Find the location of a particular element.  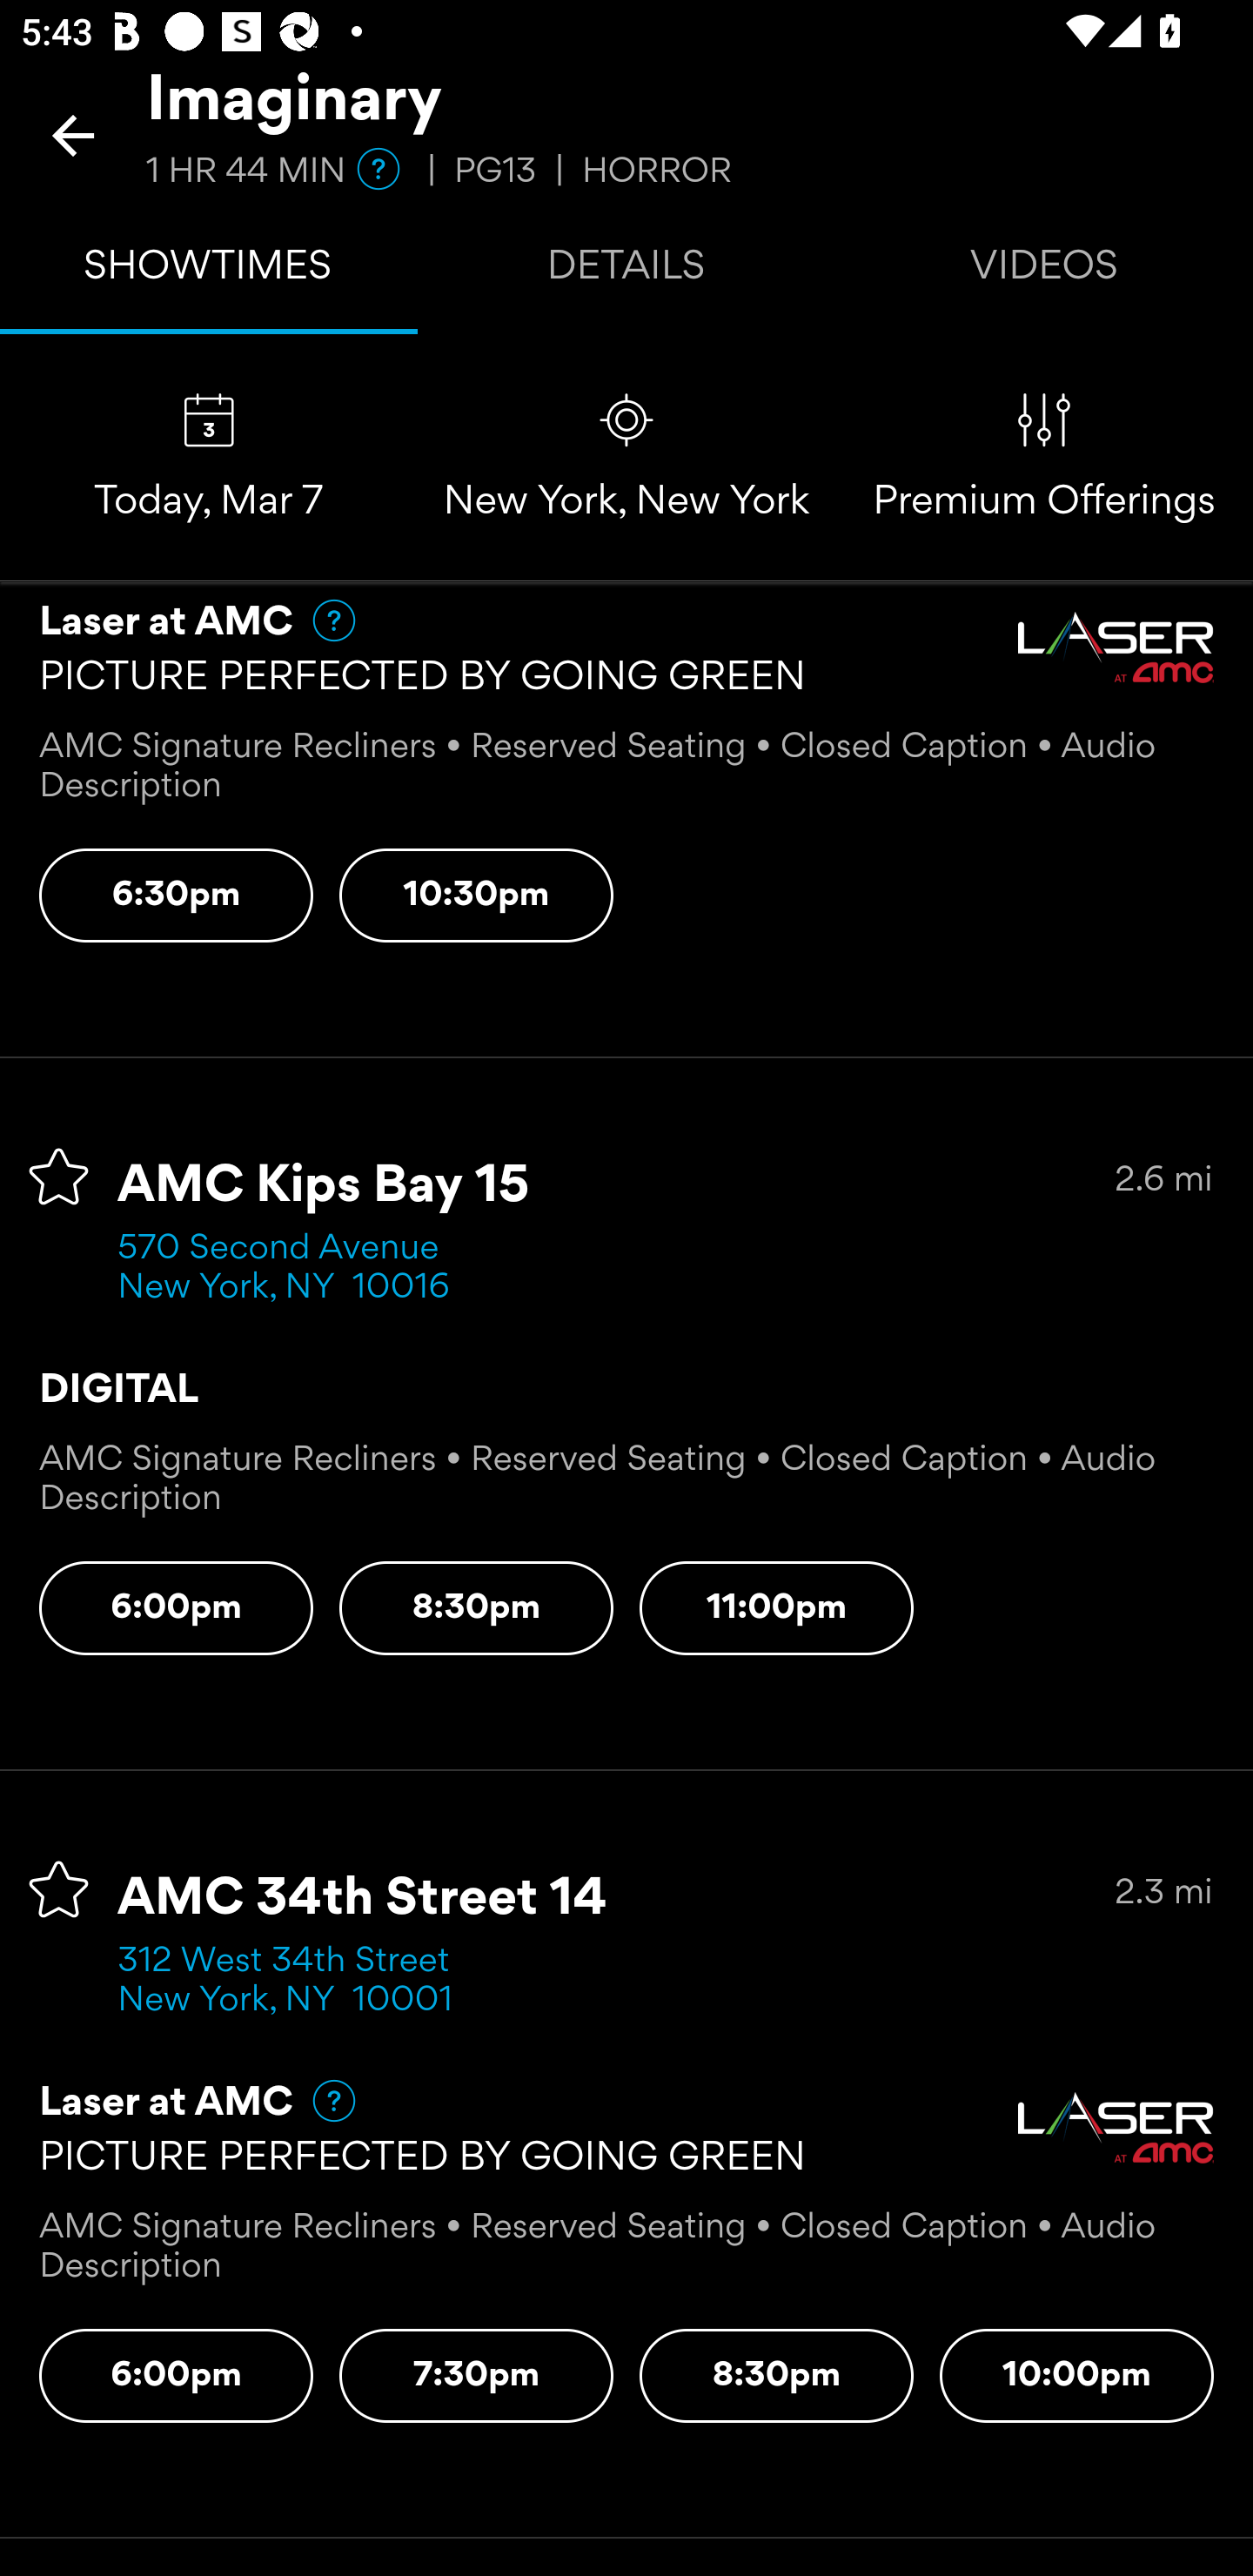

312 West 34th Street  
New York, NY  10001 is located at coordinates (294, 1981).